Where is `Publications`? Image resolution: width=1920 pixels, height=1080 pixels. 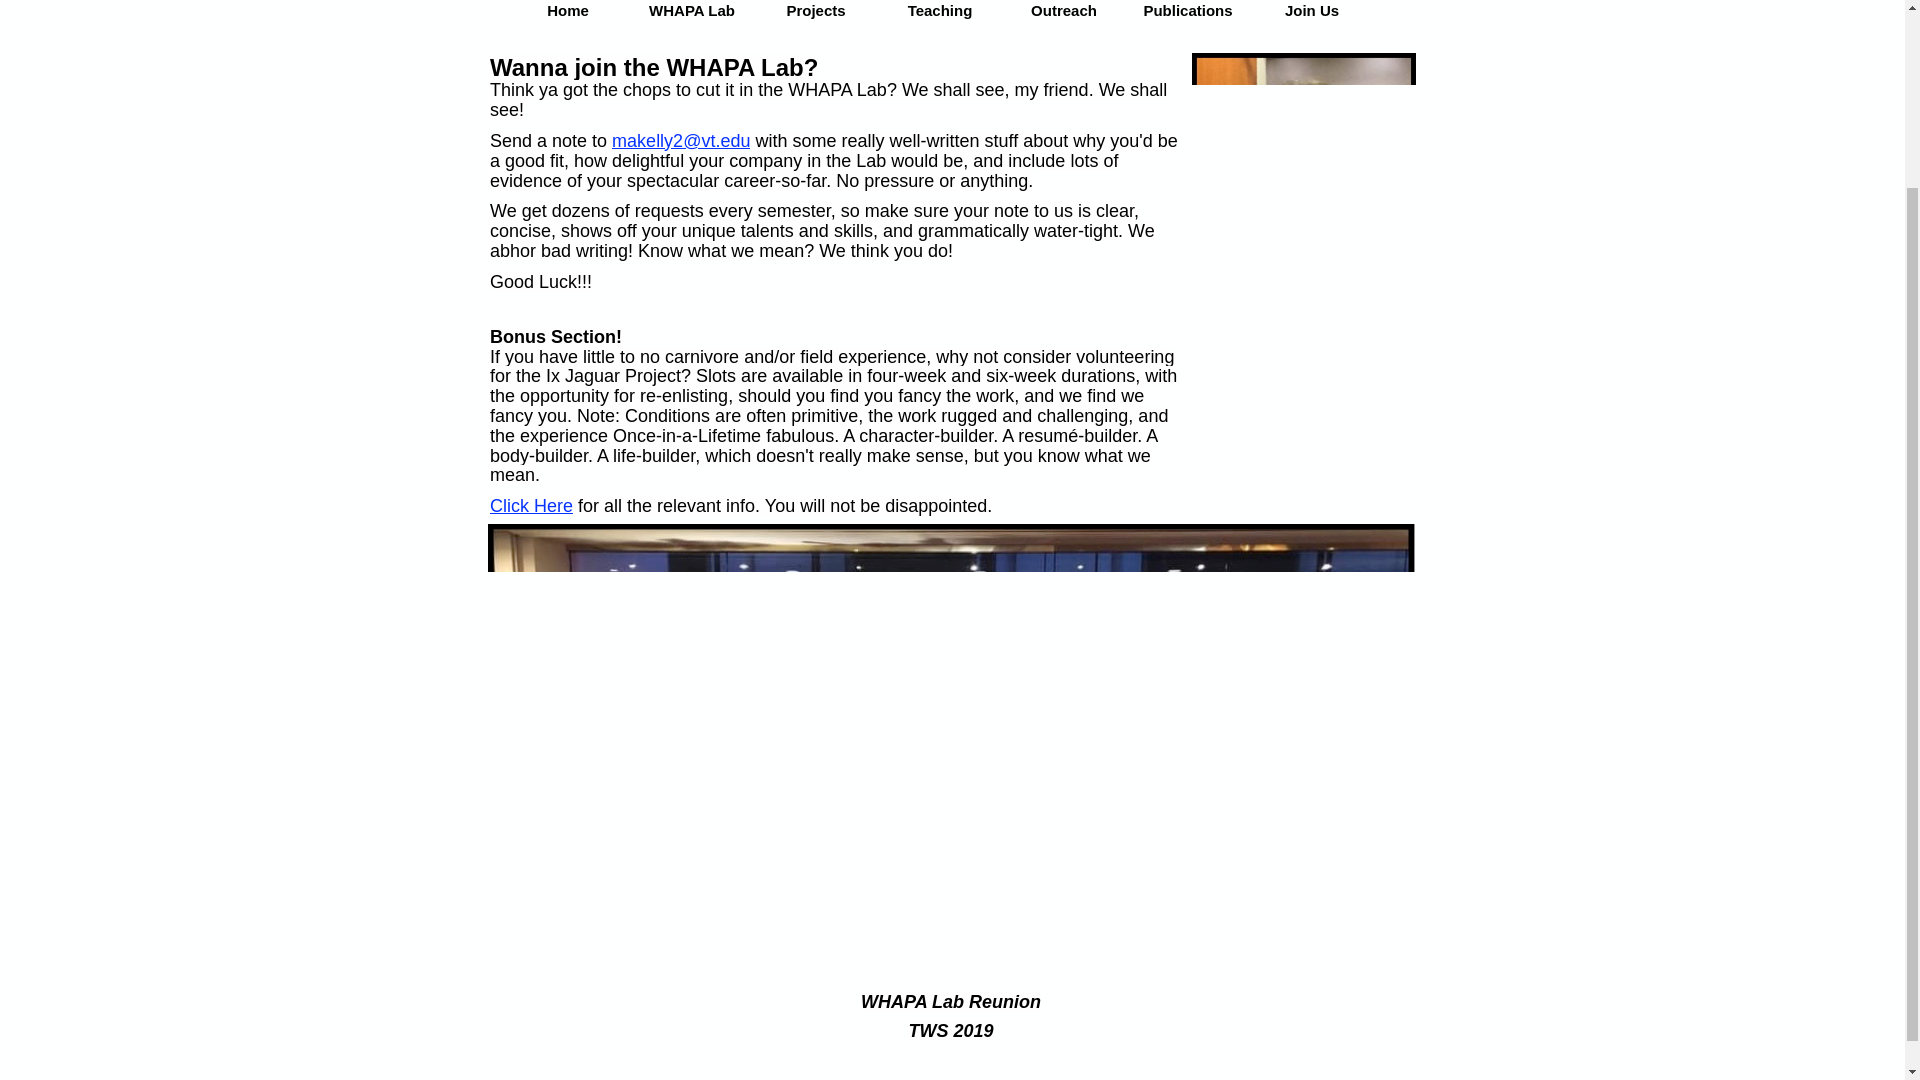 Publications is located at coordinates (1188, 11).